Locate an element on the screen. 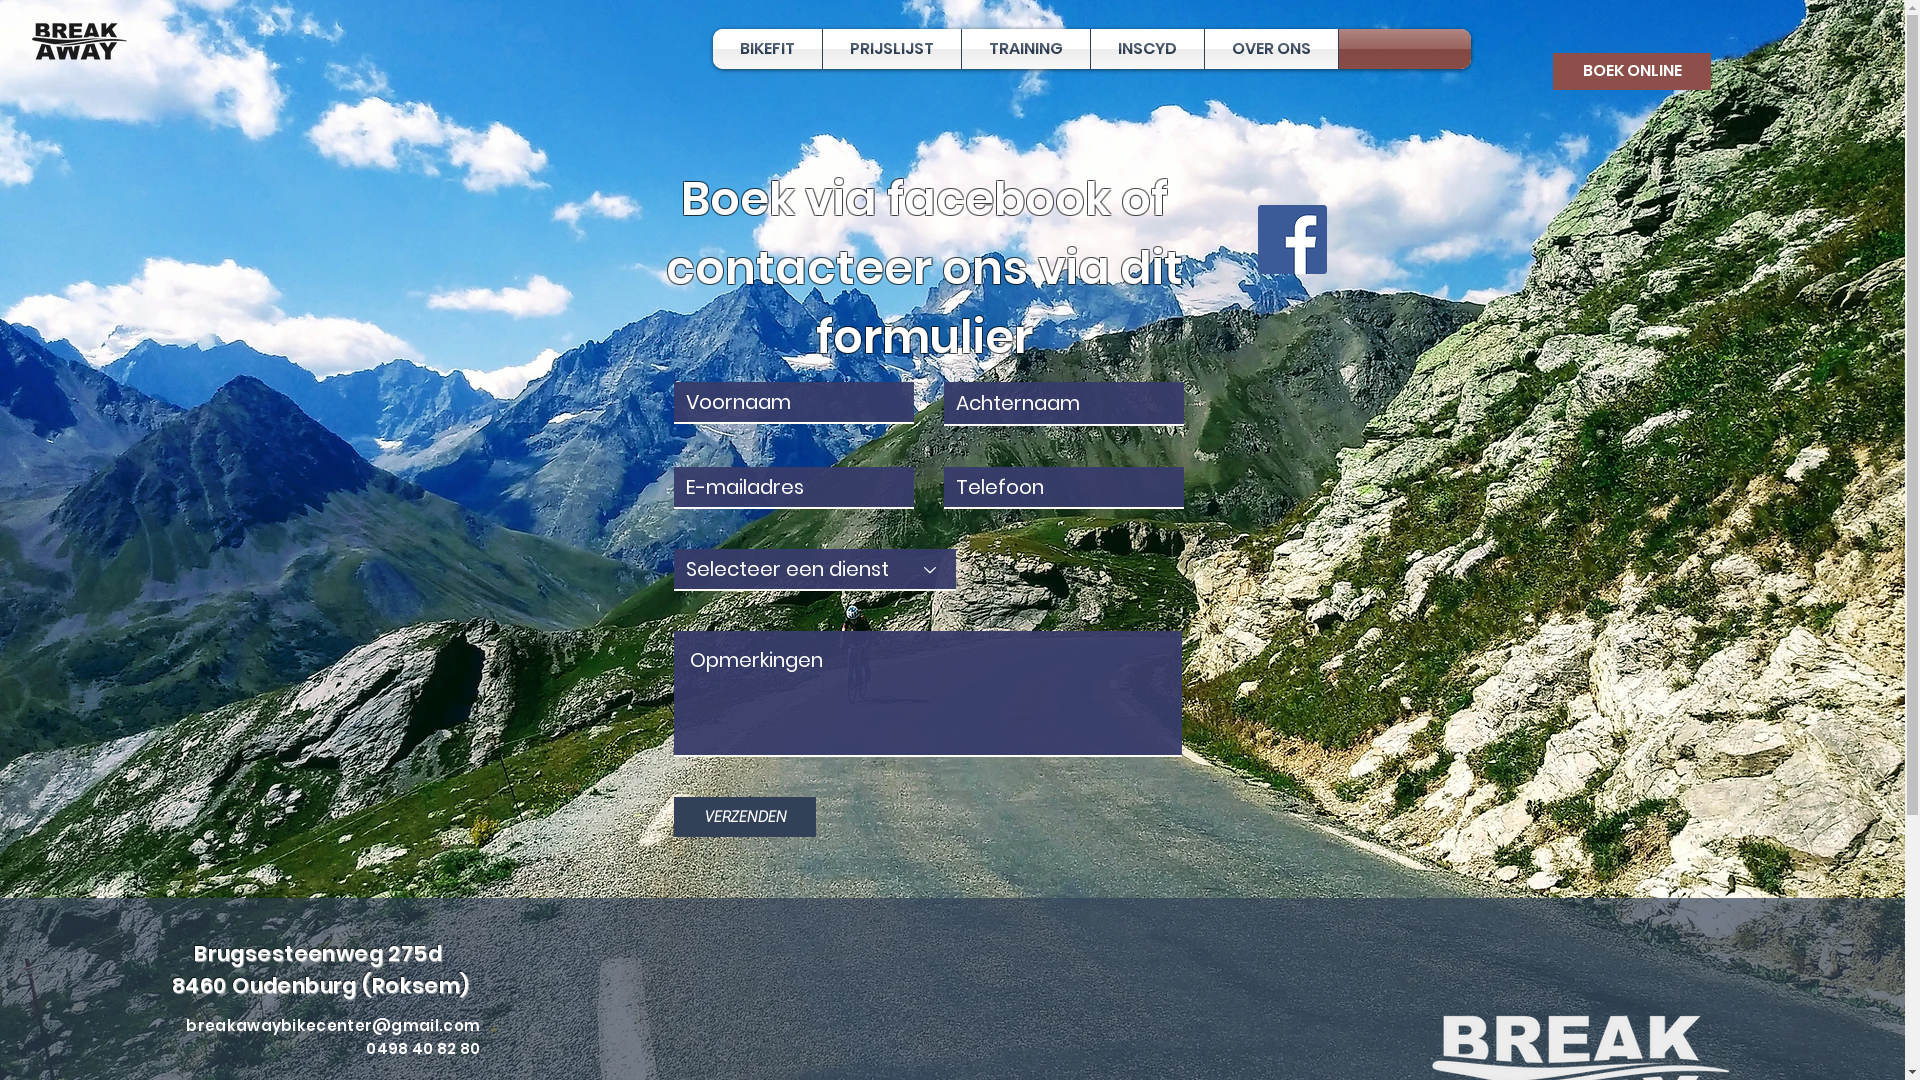 This screenshot has width=1920, height=1080. thumbnail_BA - Zwart.png is located at coordinates (76, 42).